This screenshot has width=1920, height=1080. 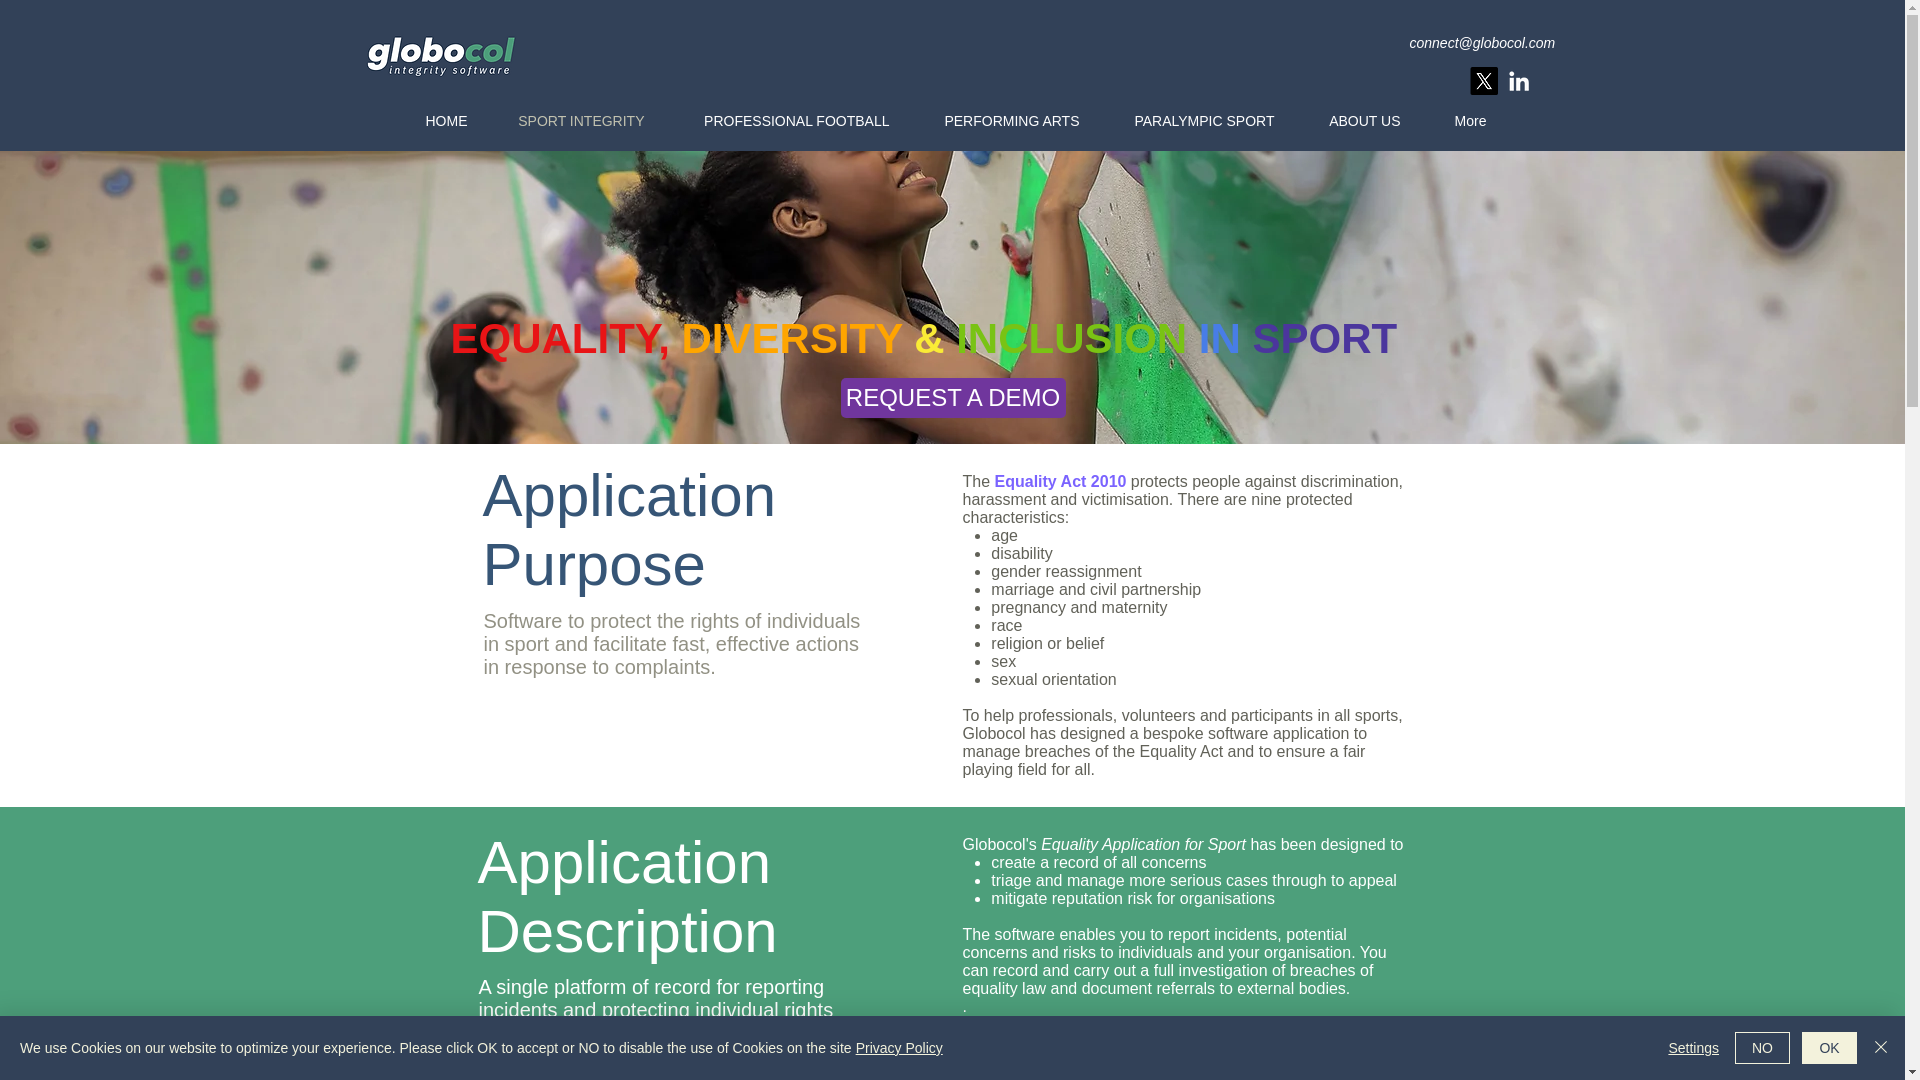 I want to click on PARALYMPIC SPORT, so click(x=1202, y=120).